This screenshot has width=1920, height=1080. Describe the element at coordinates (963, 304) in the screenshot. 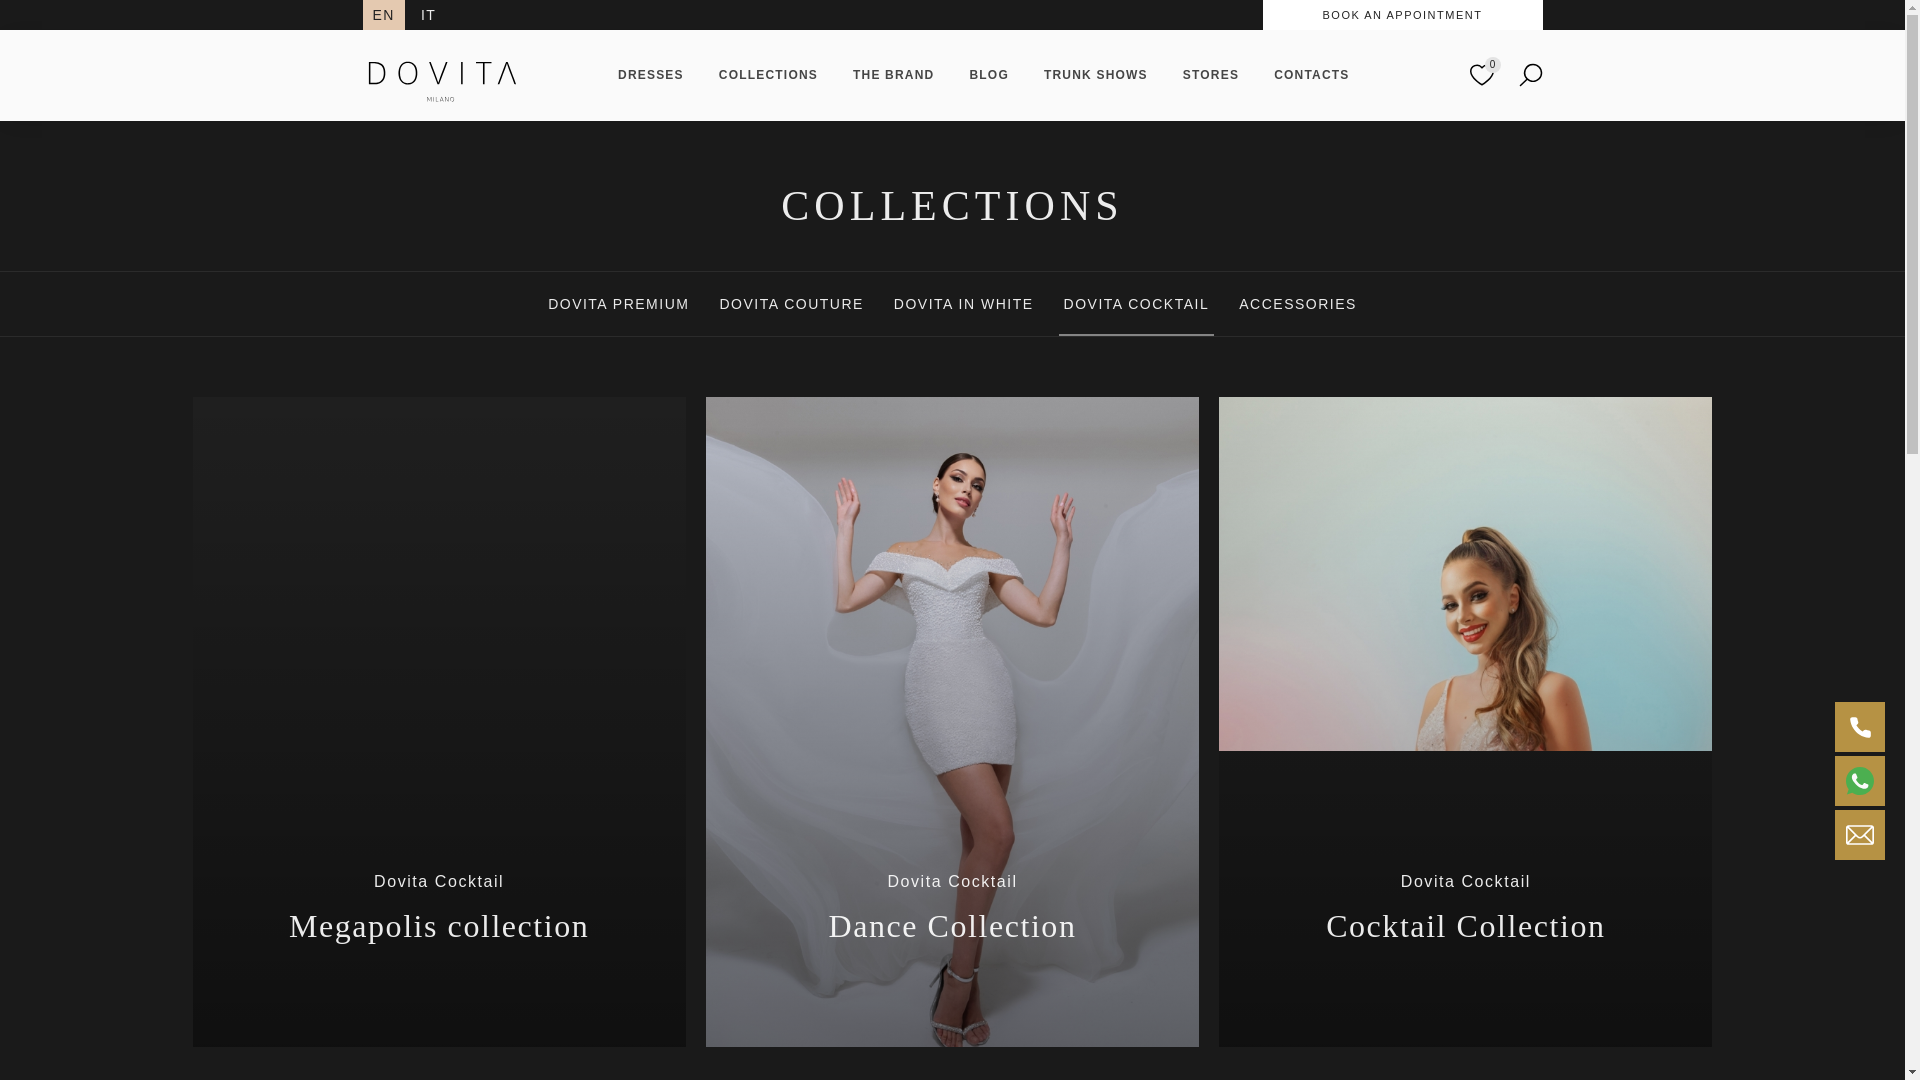

I see `DOVITA IN WHITE` at that location.